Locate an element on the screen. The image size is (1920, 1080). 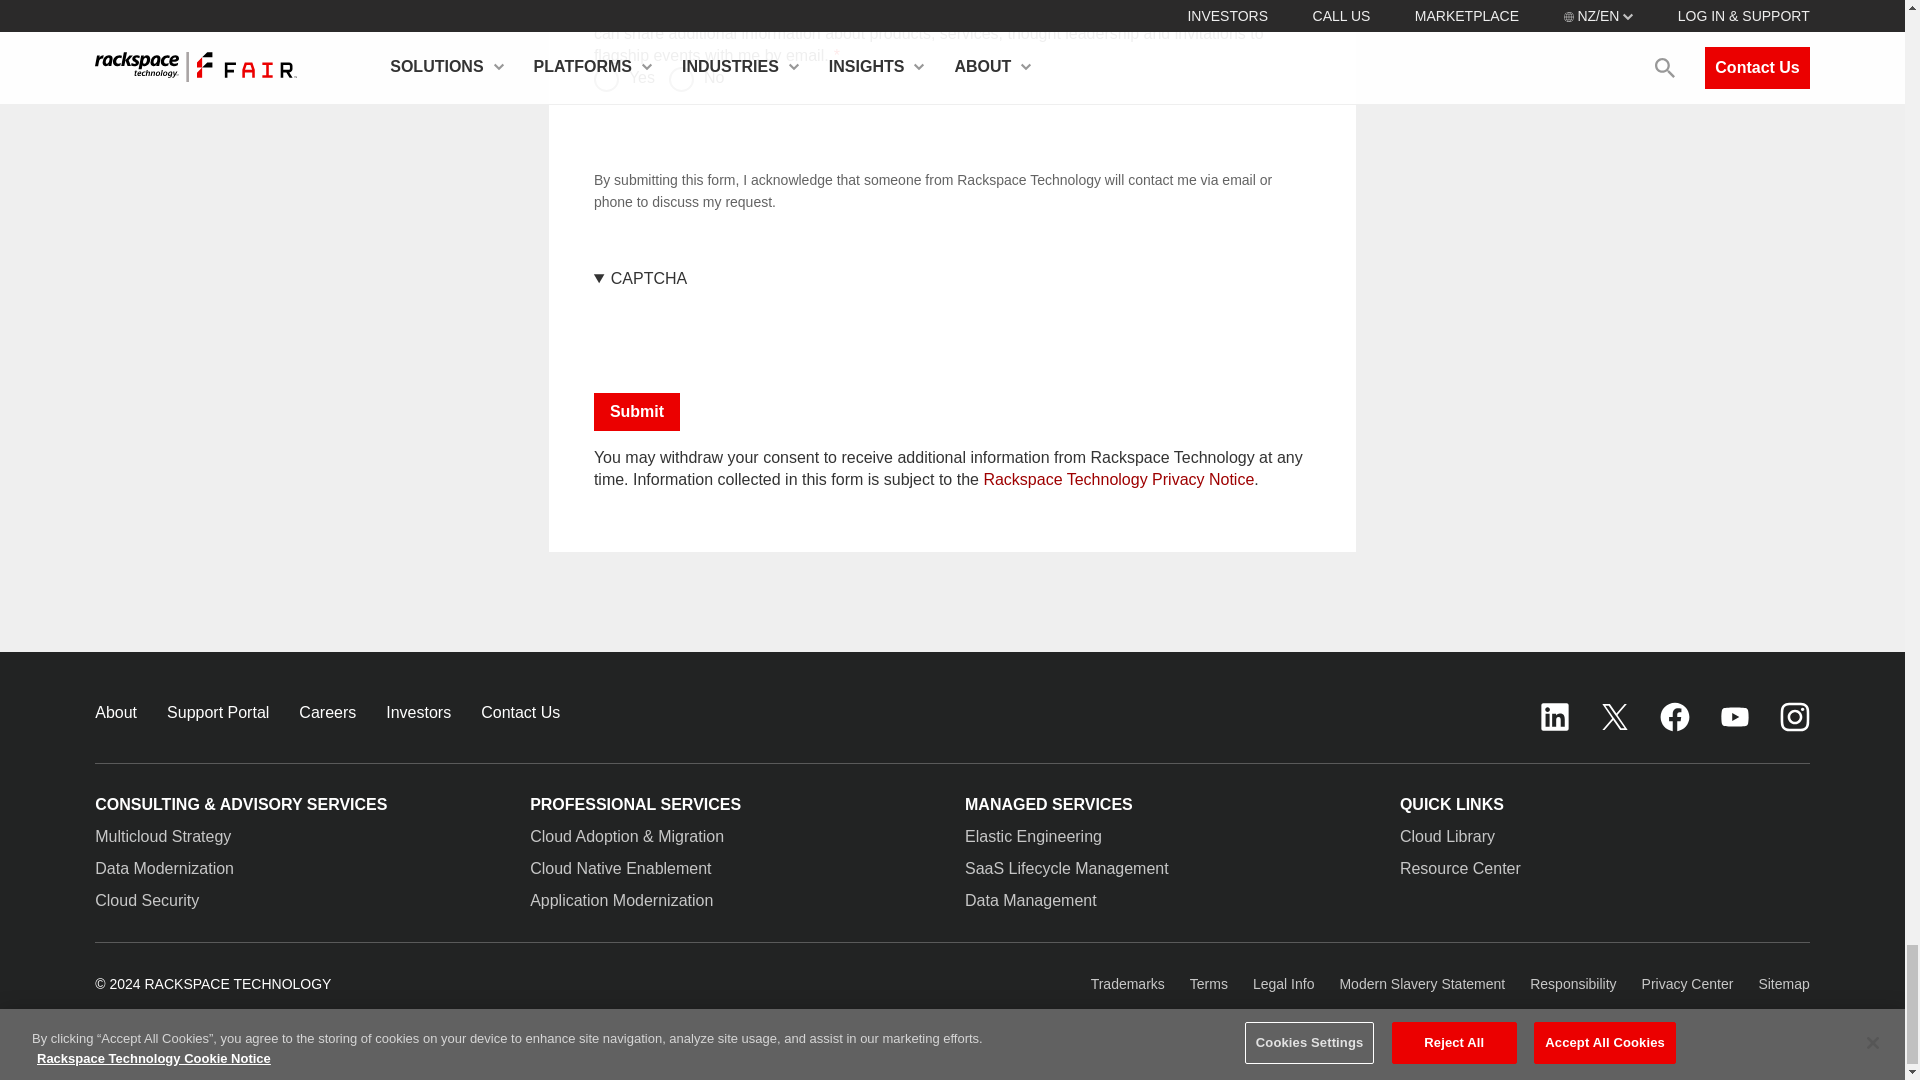
1 is located at coordinates (680, 78).